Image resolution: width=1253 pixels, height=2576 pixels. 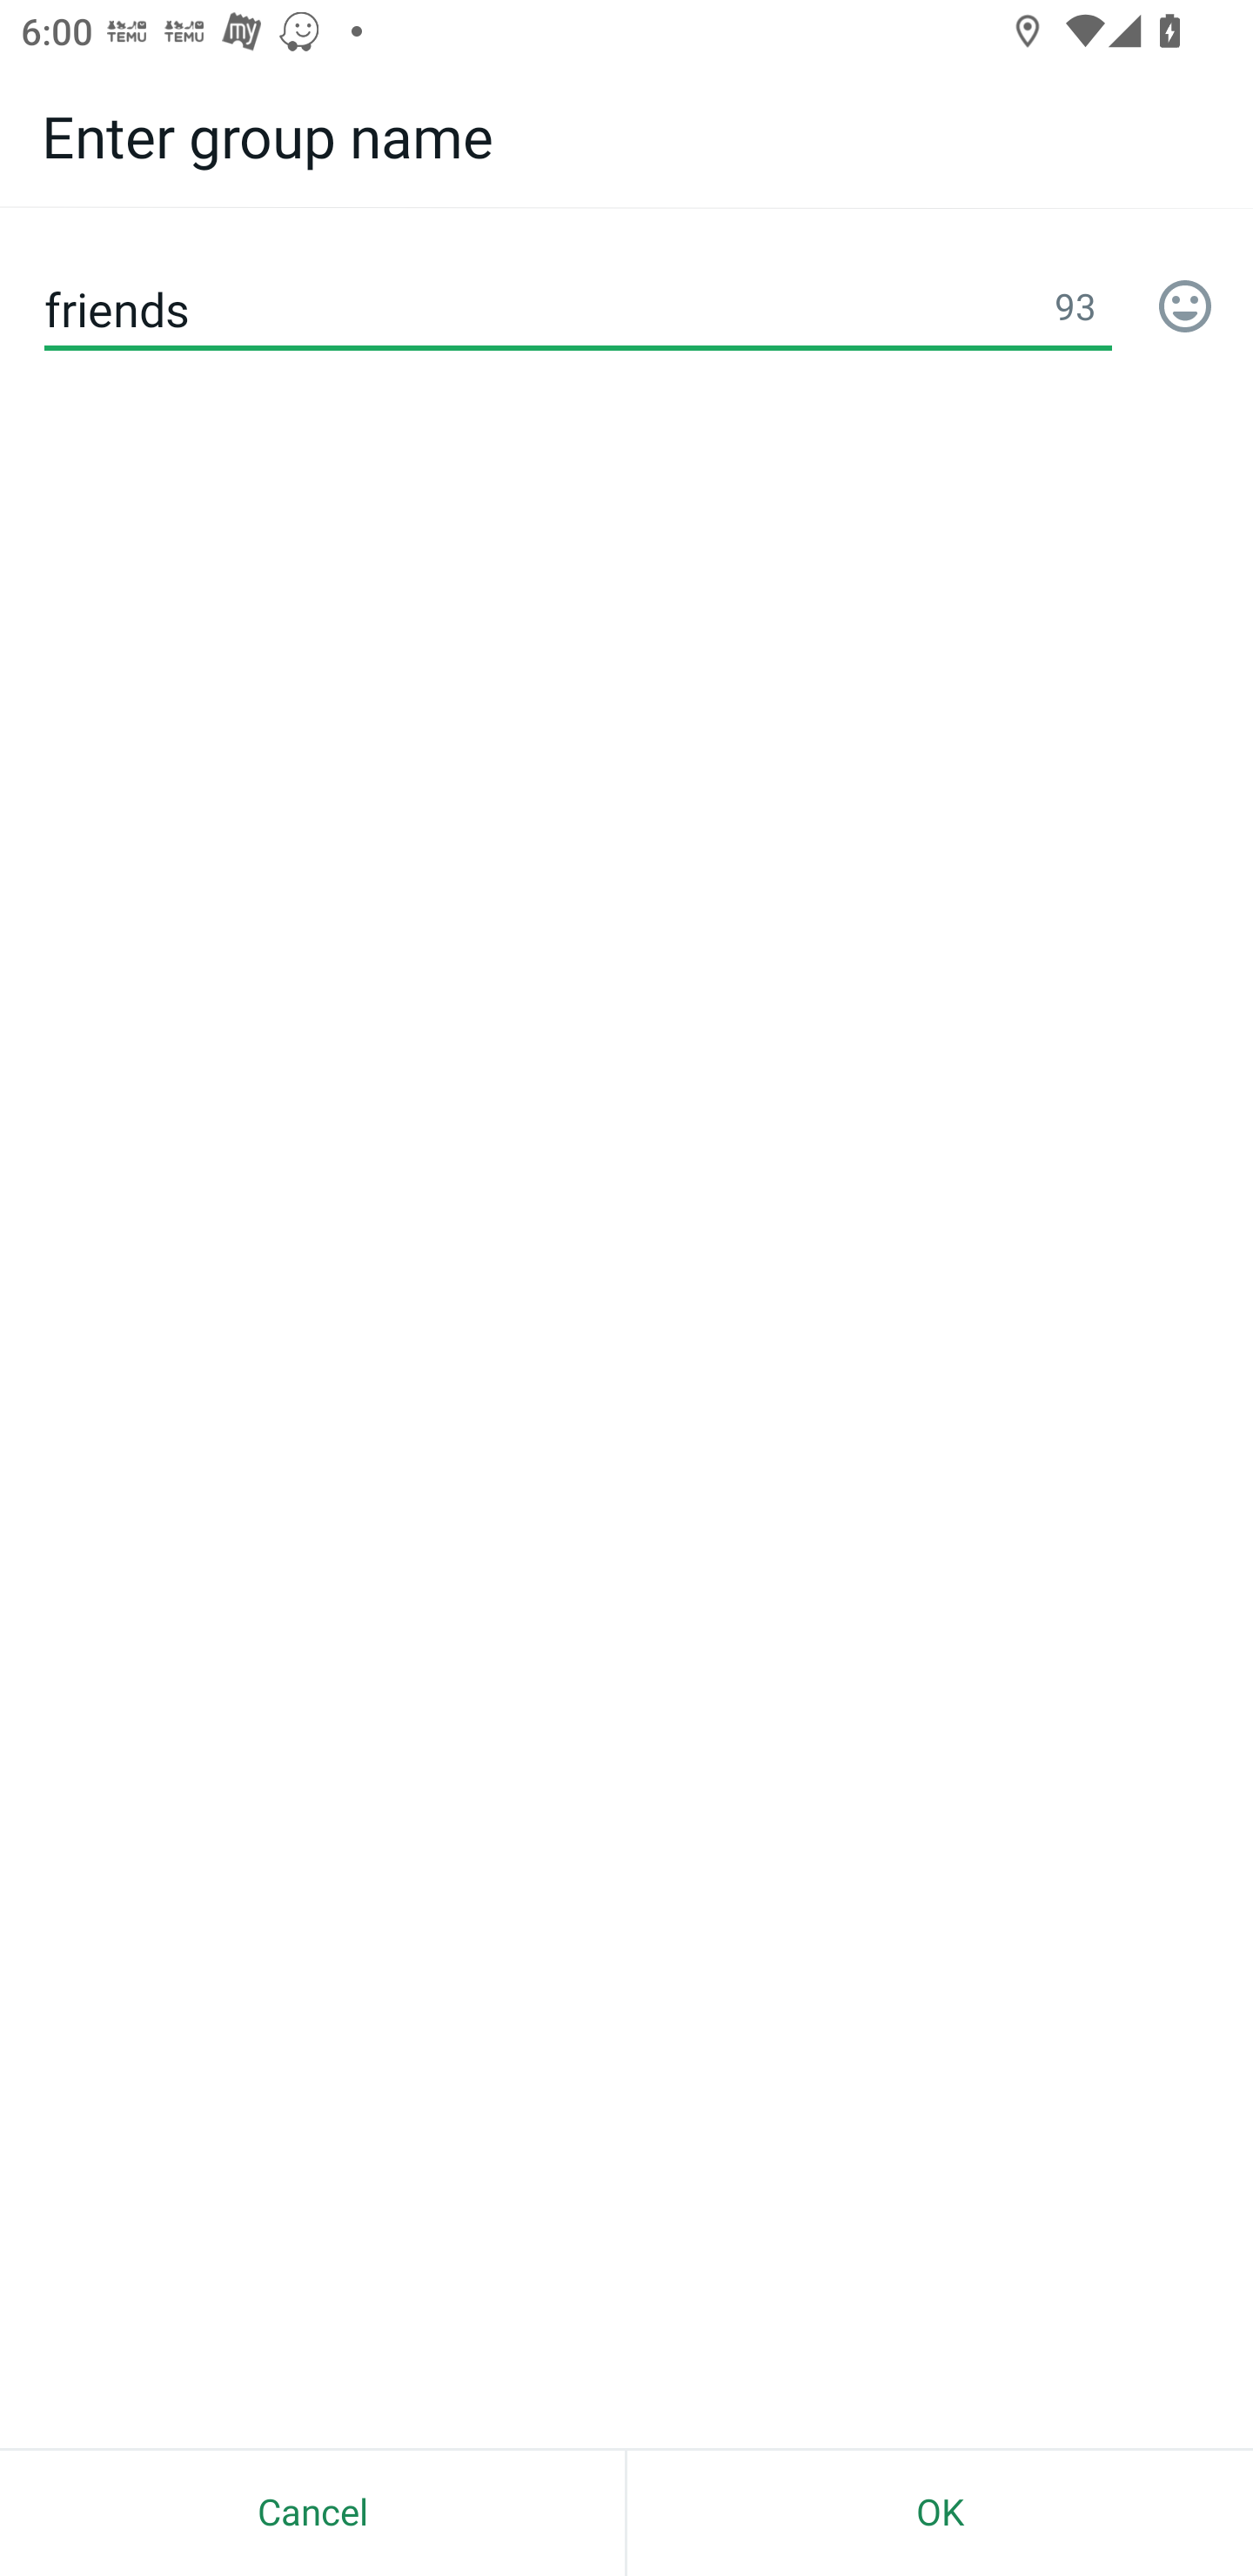 What do you see at coordinates (312, 2512) in the screenshot?
I see `Cancel` at bounding box center [312, 2512].